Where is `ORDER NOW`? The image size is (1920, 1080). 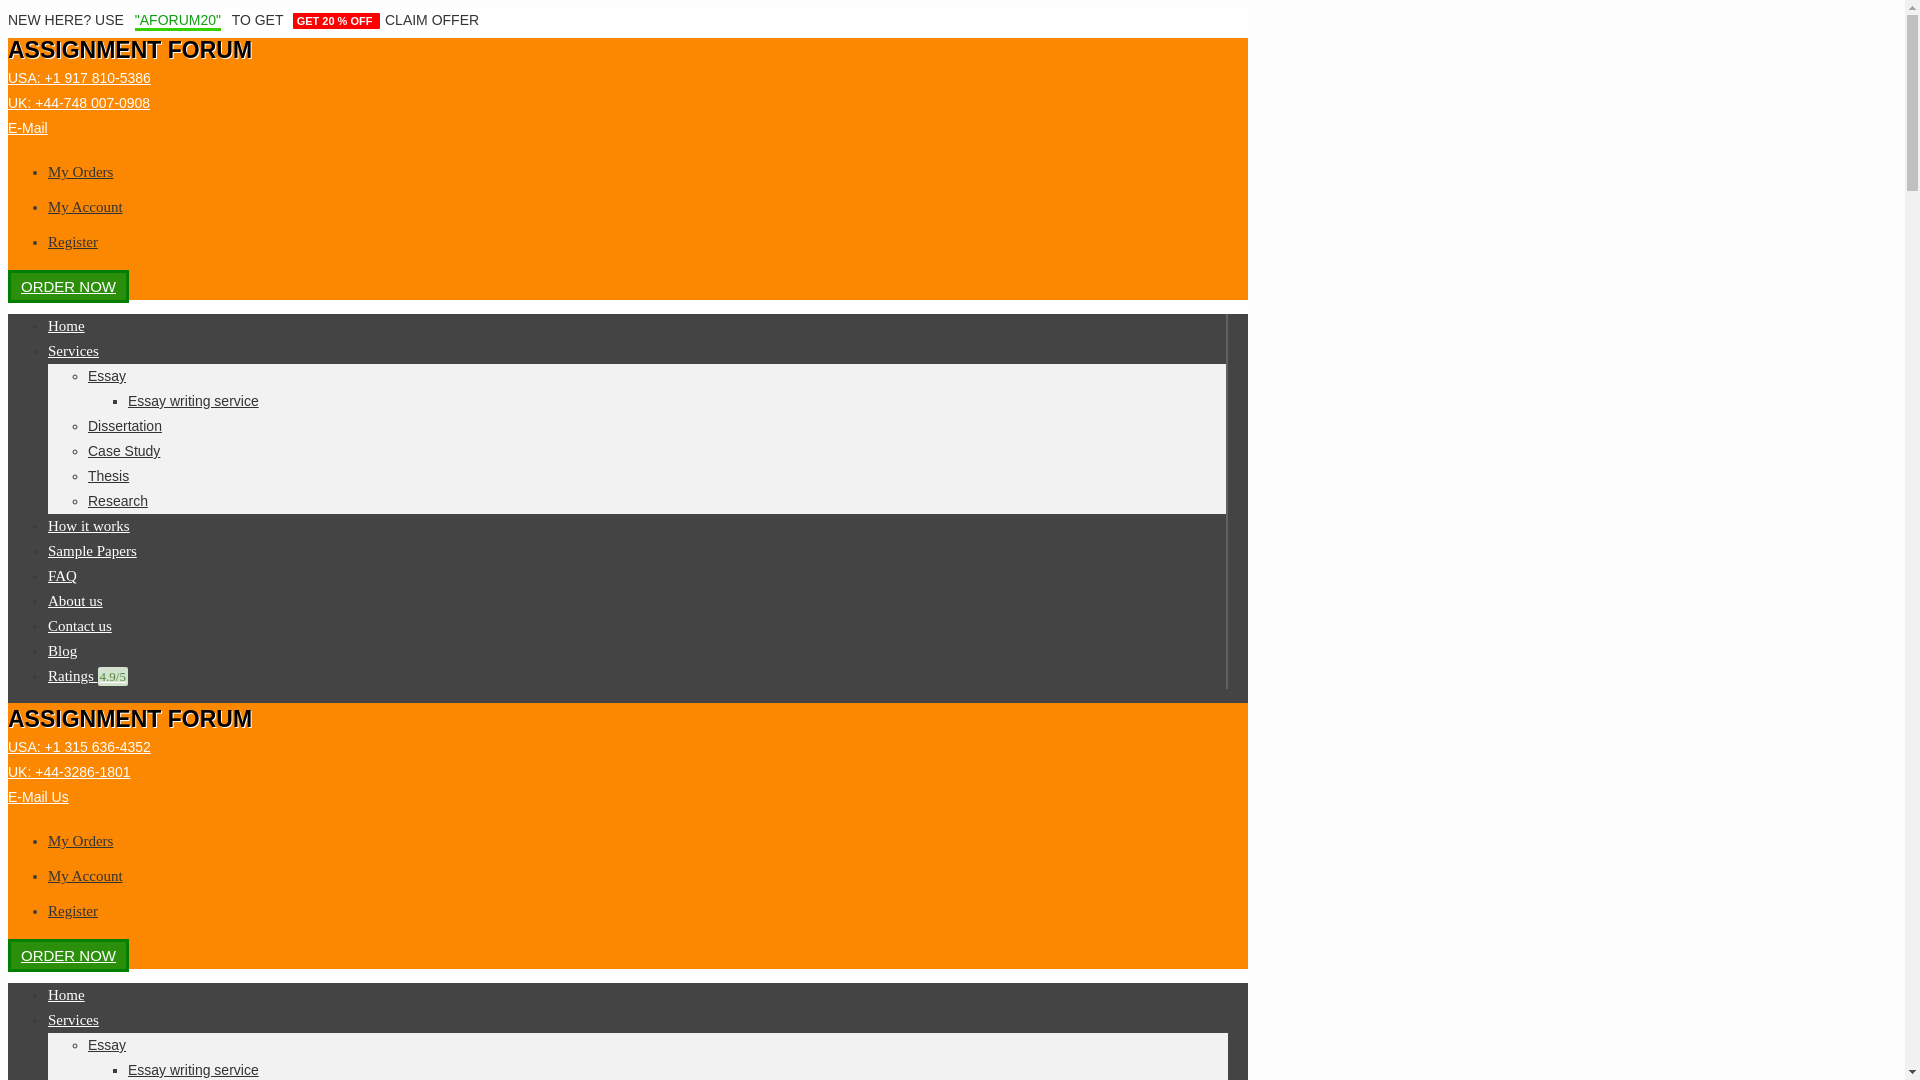 ORDER NOW is located at coordinates (68, 286).